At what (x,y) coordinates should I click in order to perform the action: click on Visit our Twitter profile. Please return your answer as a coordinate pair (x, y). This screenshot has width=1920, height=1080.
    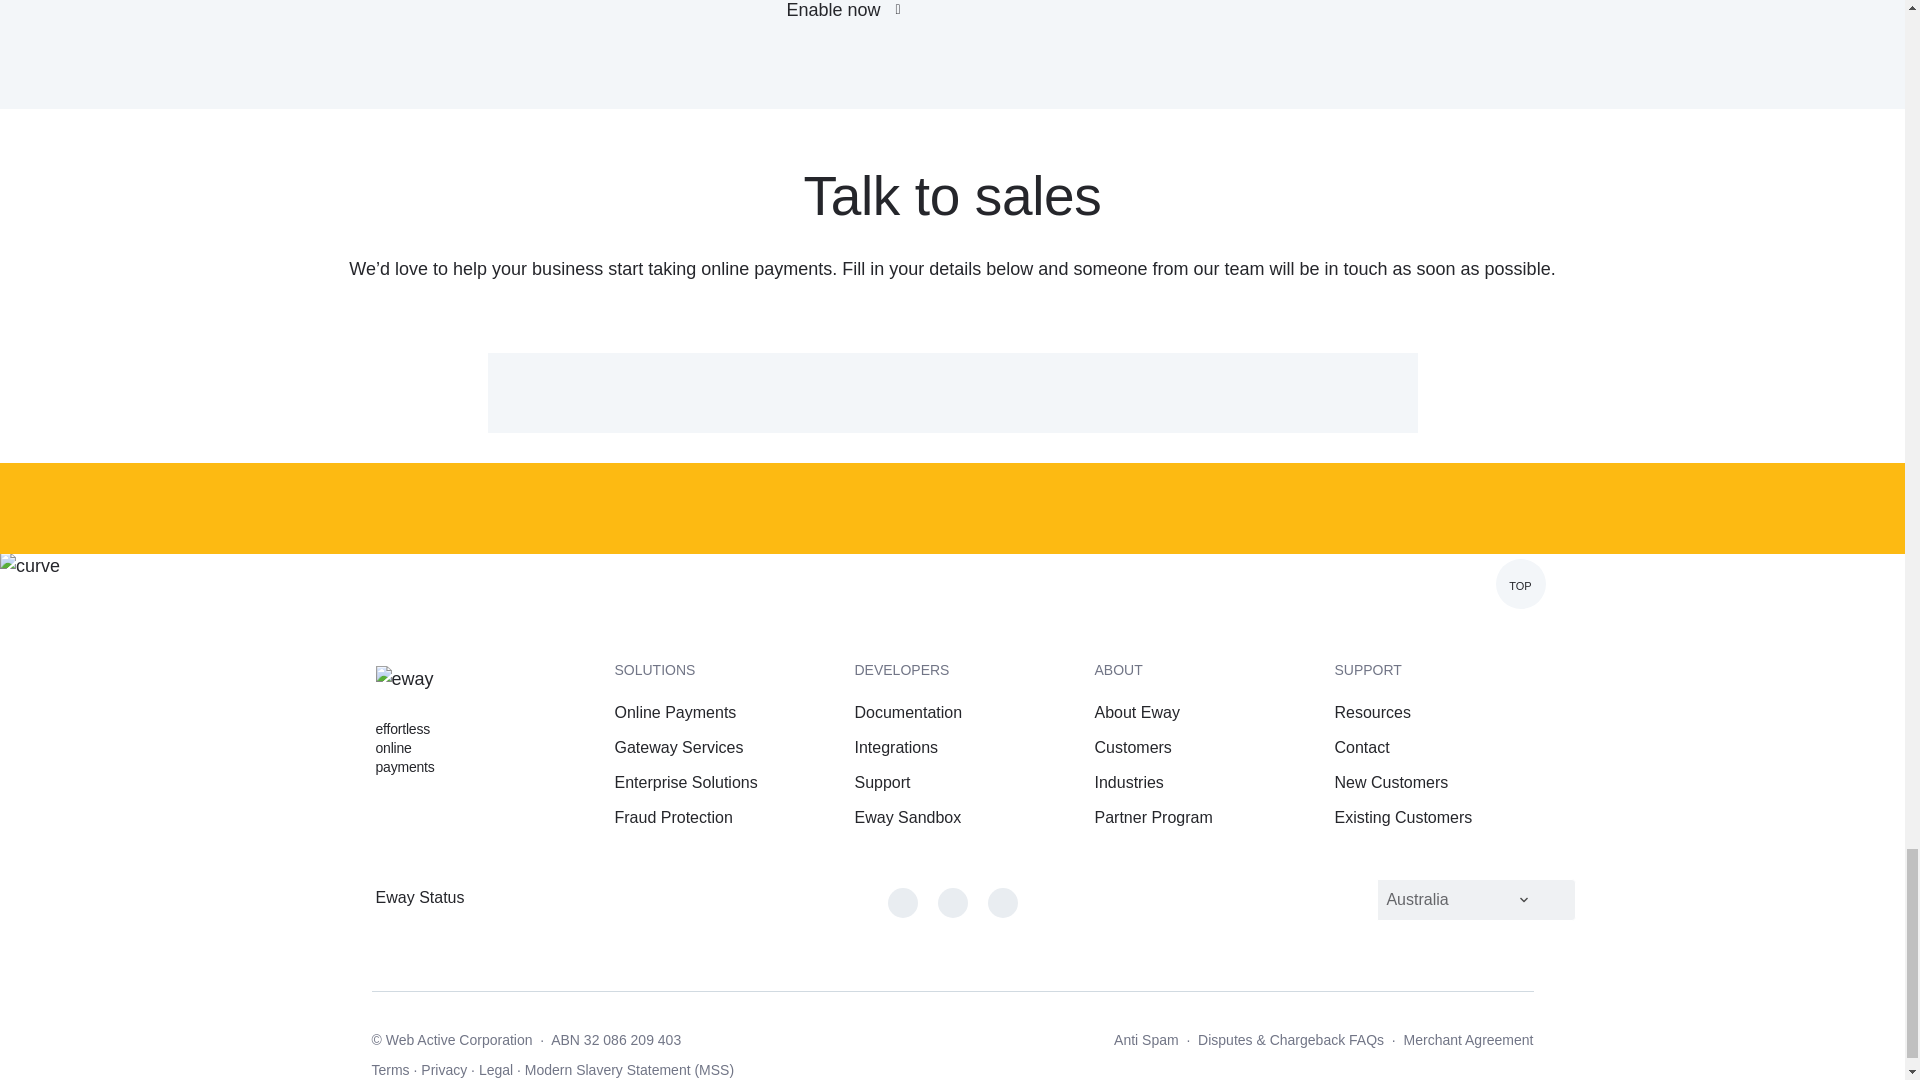
    Looking at the image, I should click on (952, 902).